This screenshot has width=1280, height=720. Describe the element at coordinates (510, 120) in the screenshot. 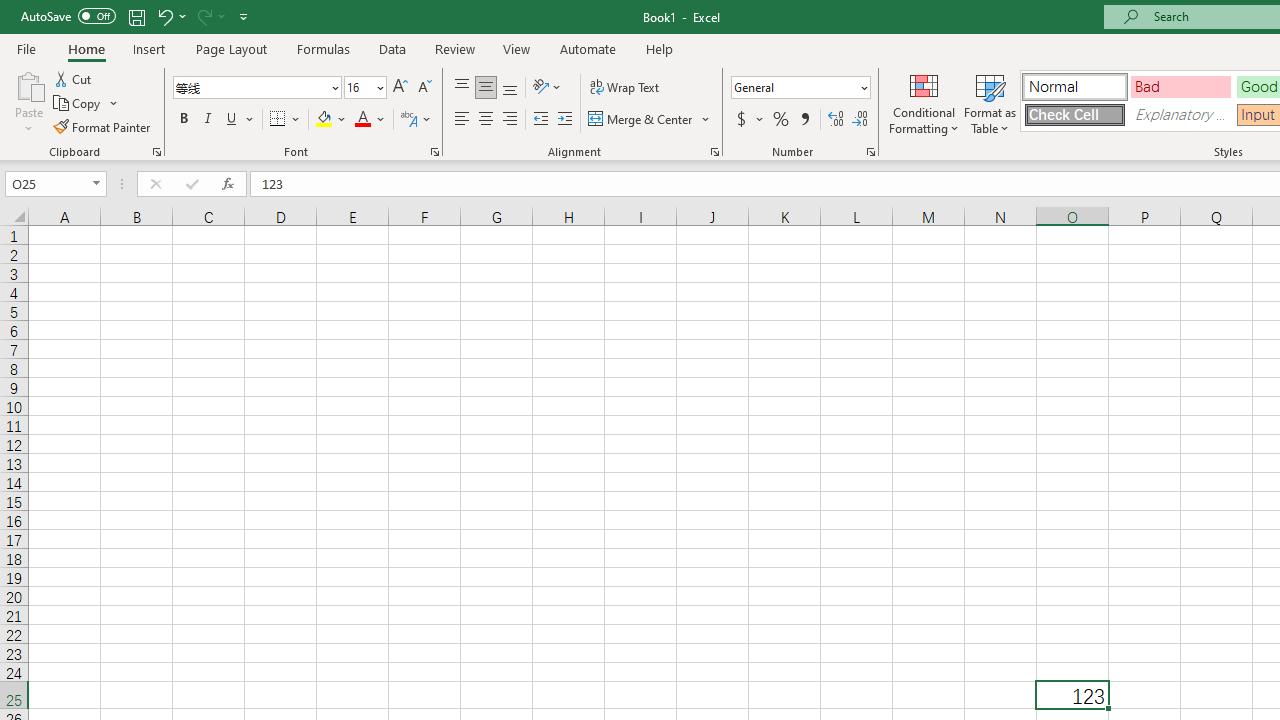

I see `Align Right` at that location.